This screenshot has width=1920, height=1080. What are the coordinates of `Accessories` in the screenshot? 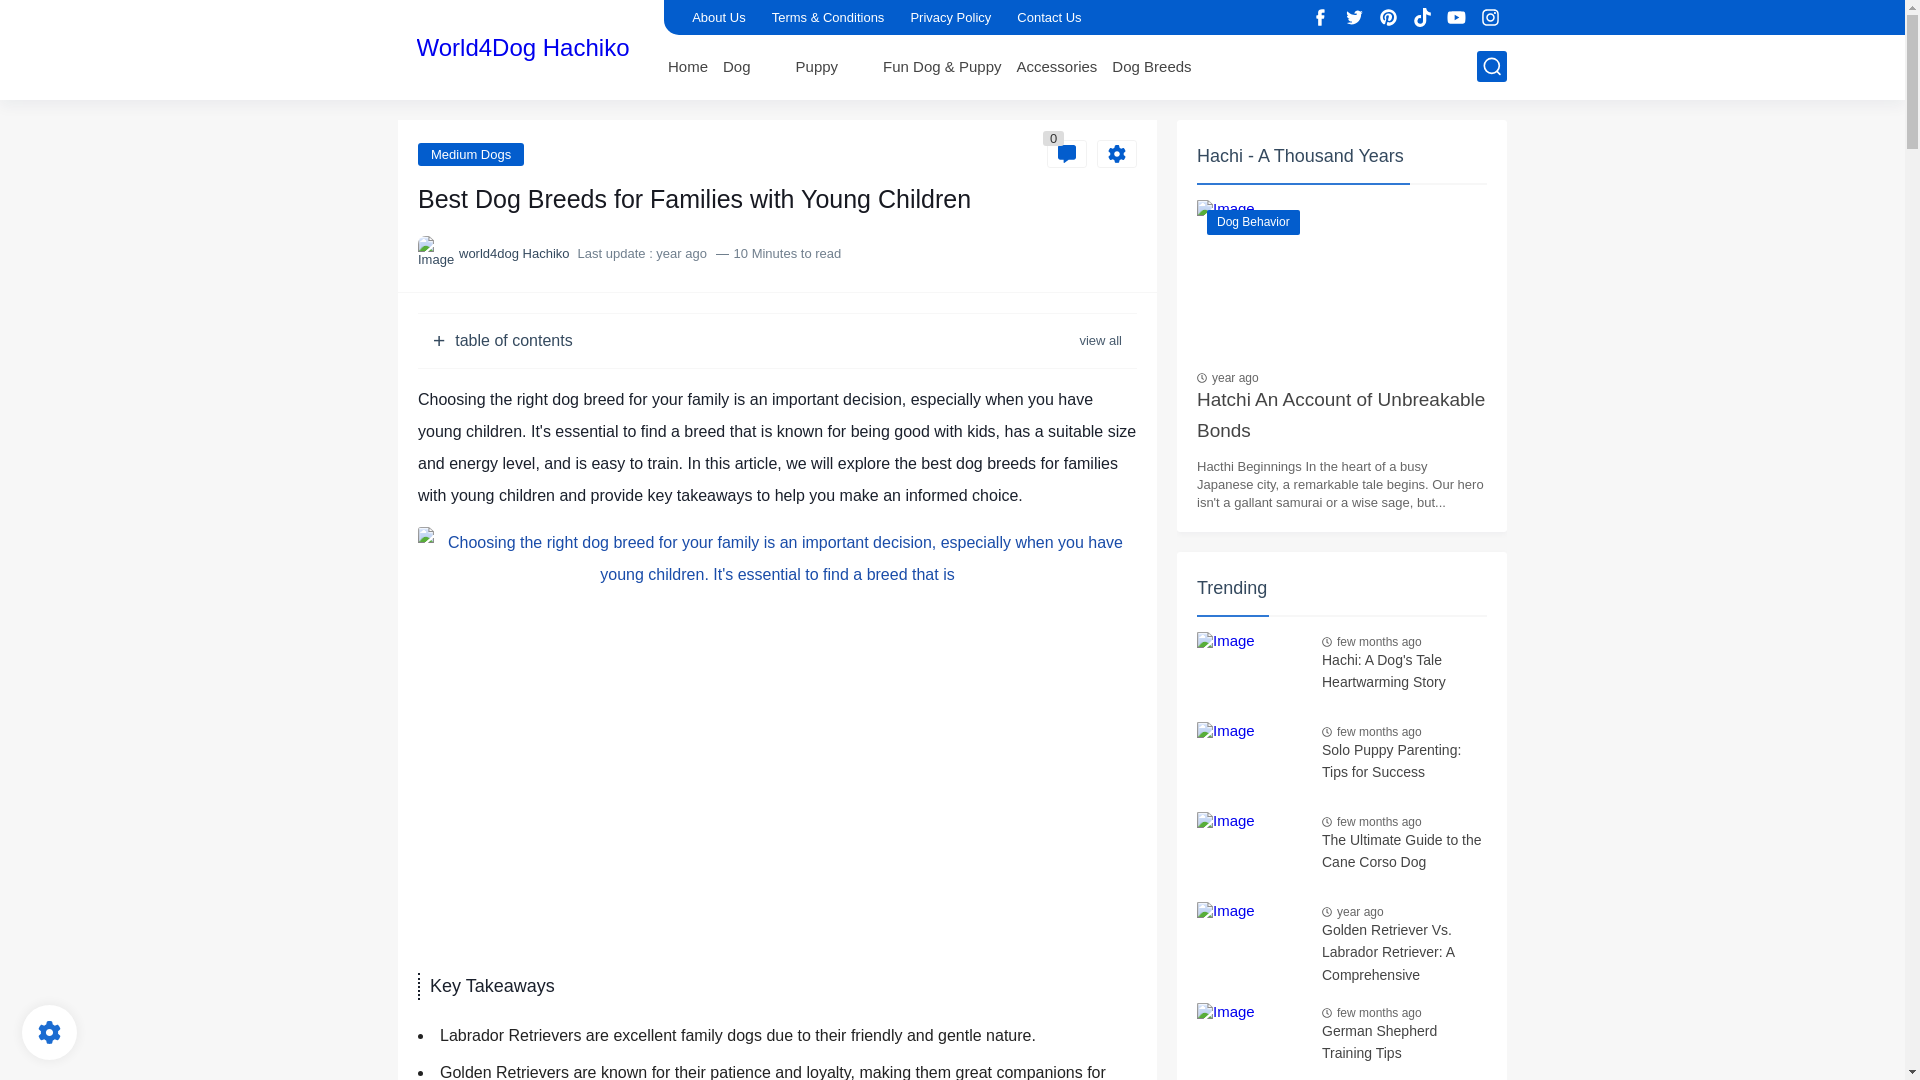 It's located at (1056, 66).